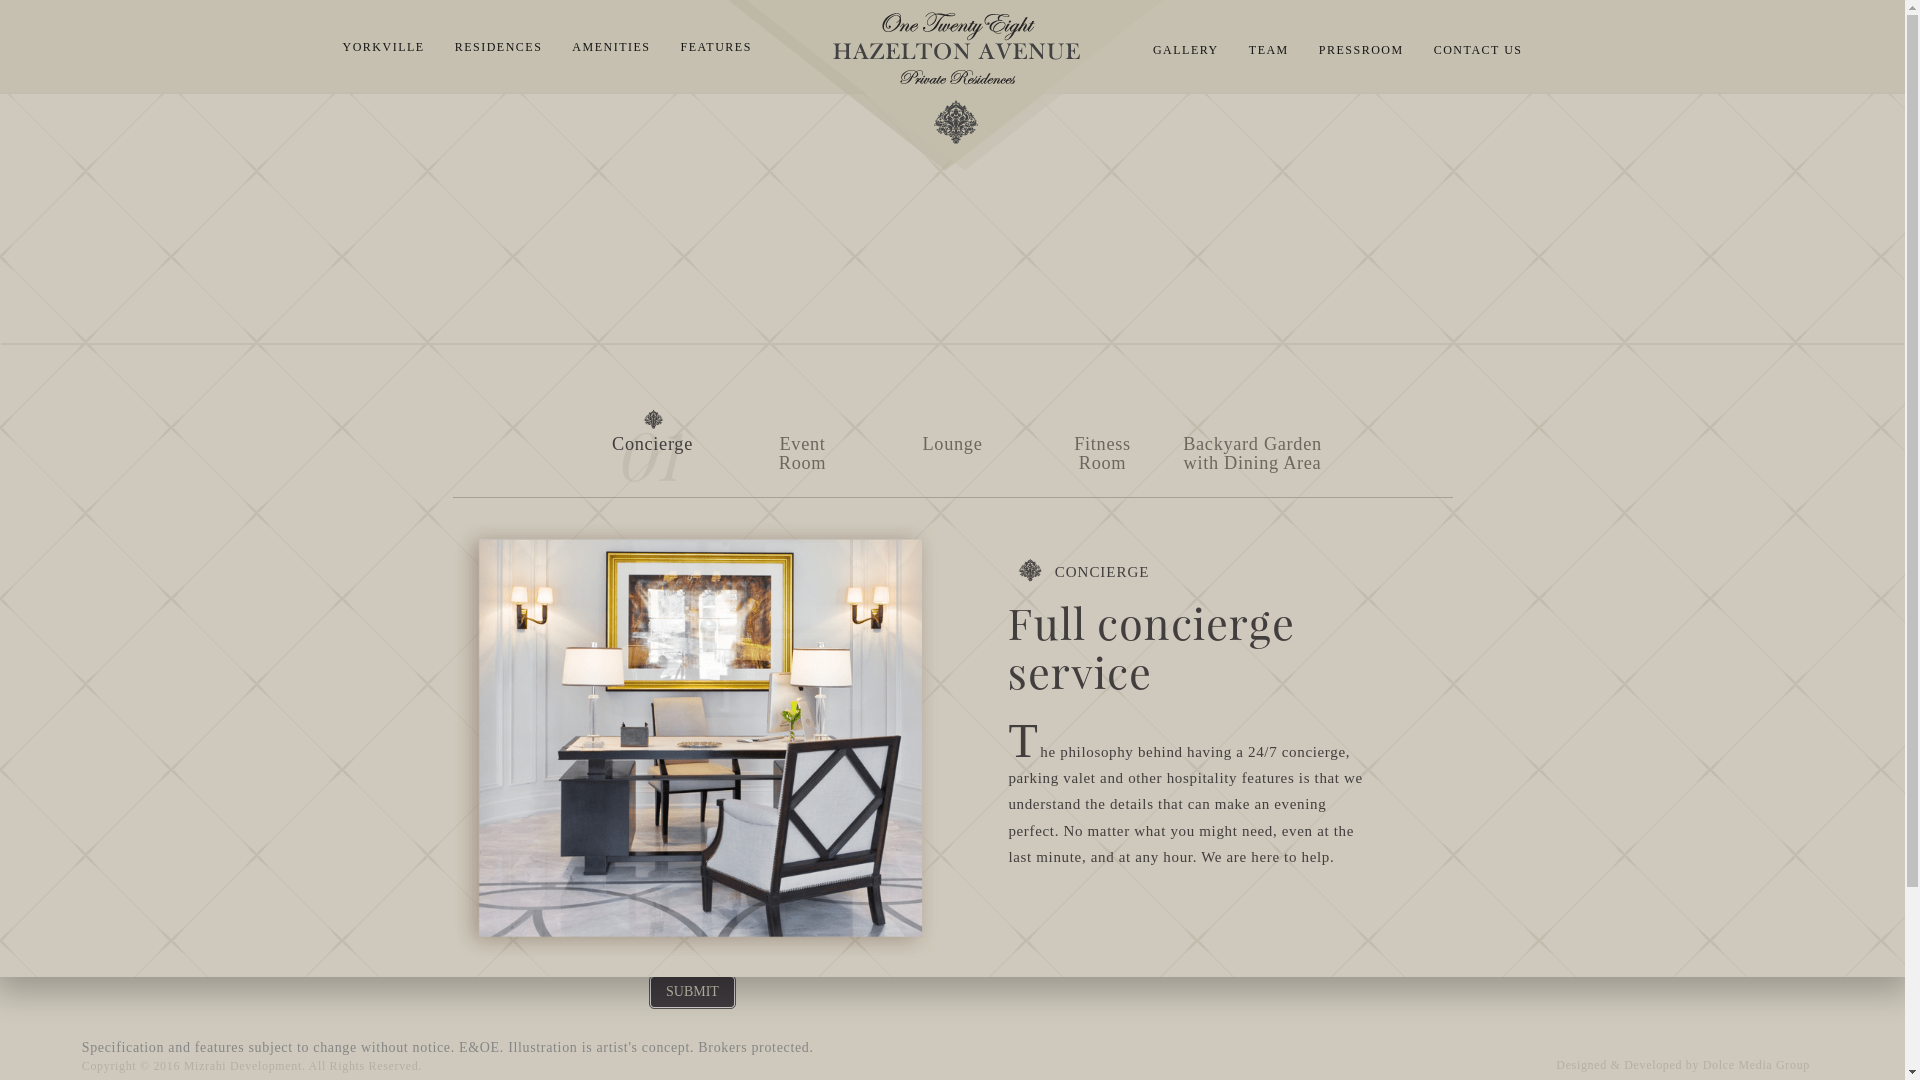 Image resolution: width=1920 pixels, height=1080 pixels. What do you see at coordinates (1478, 57) in the screenshot?
I see `CONTACT US` at bounding box center [1478, 57].